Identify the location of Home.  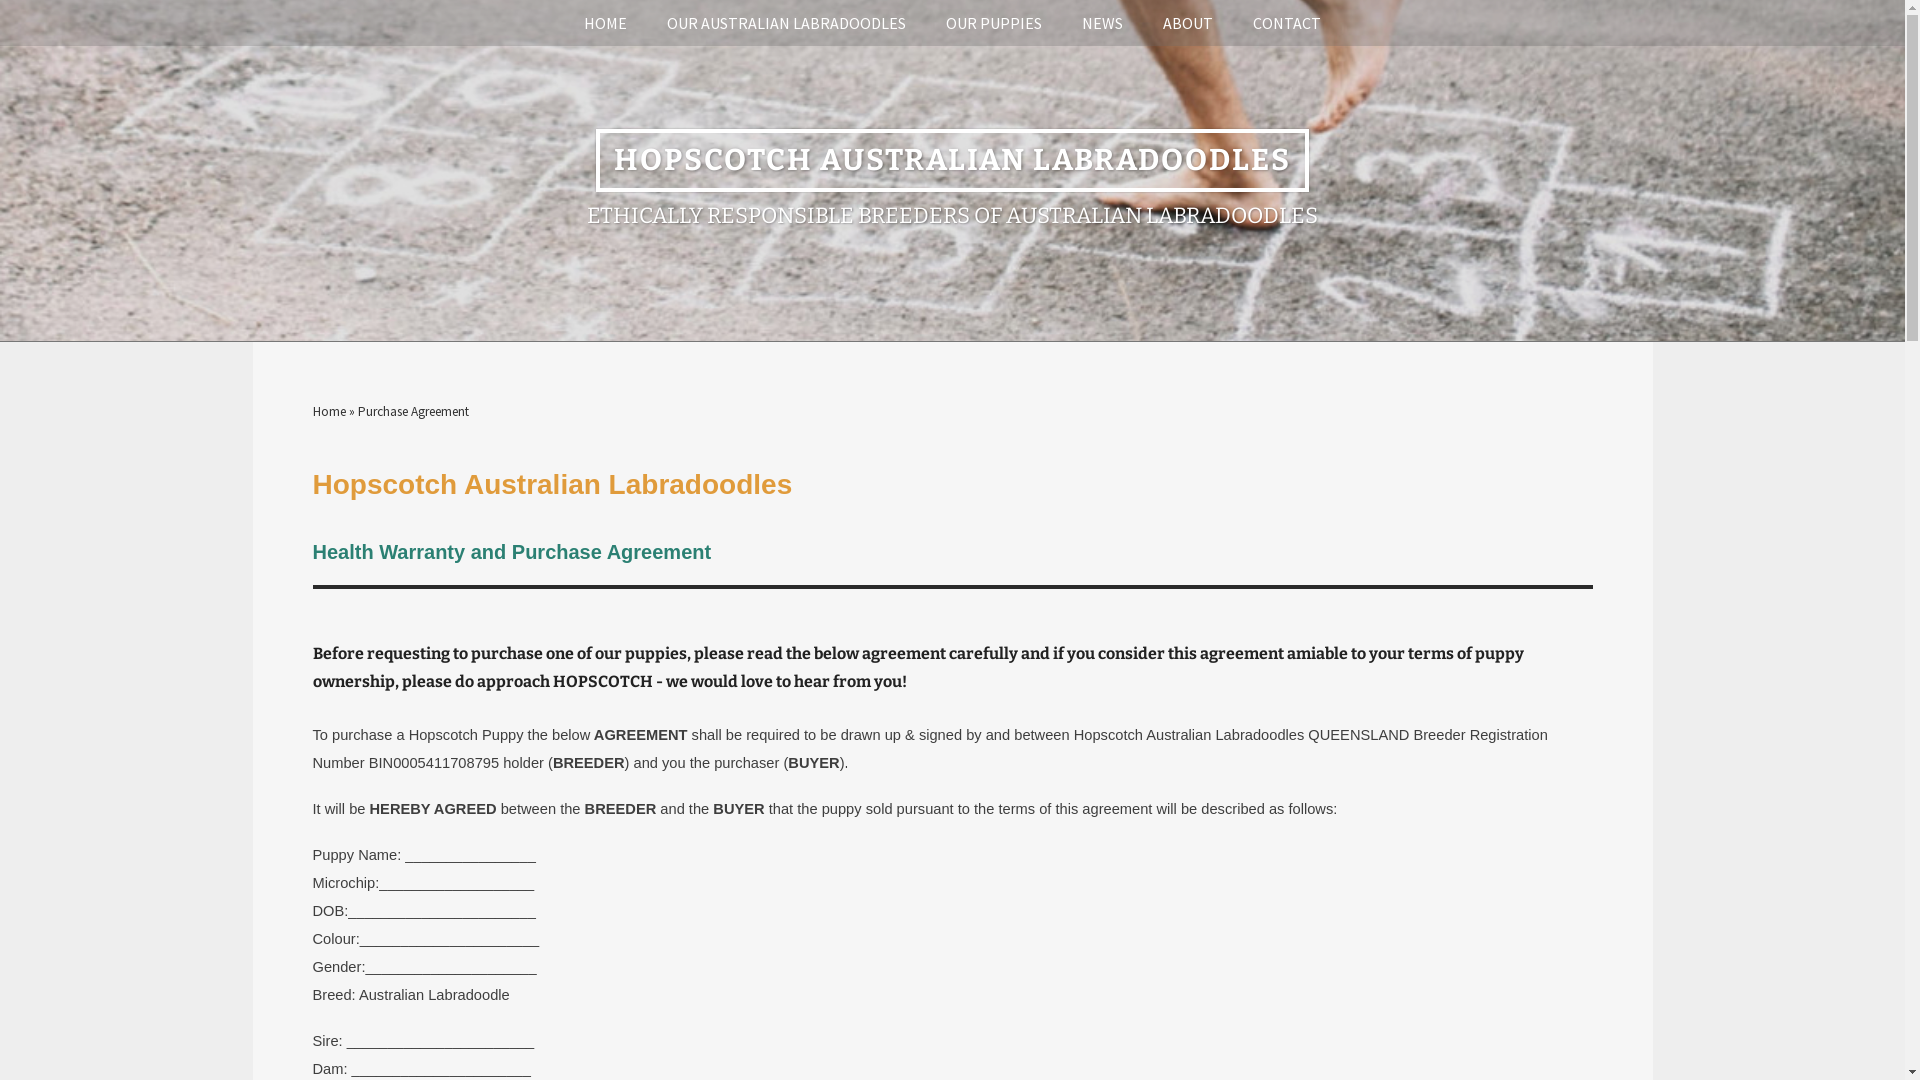
(328, 412).